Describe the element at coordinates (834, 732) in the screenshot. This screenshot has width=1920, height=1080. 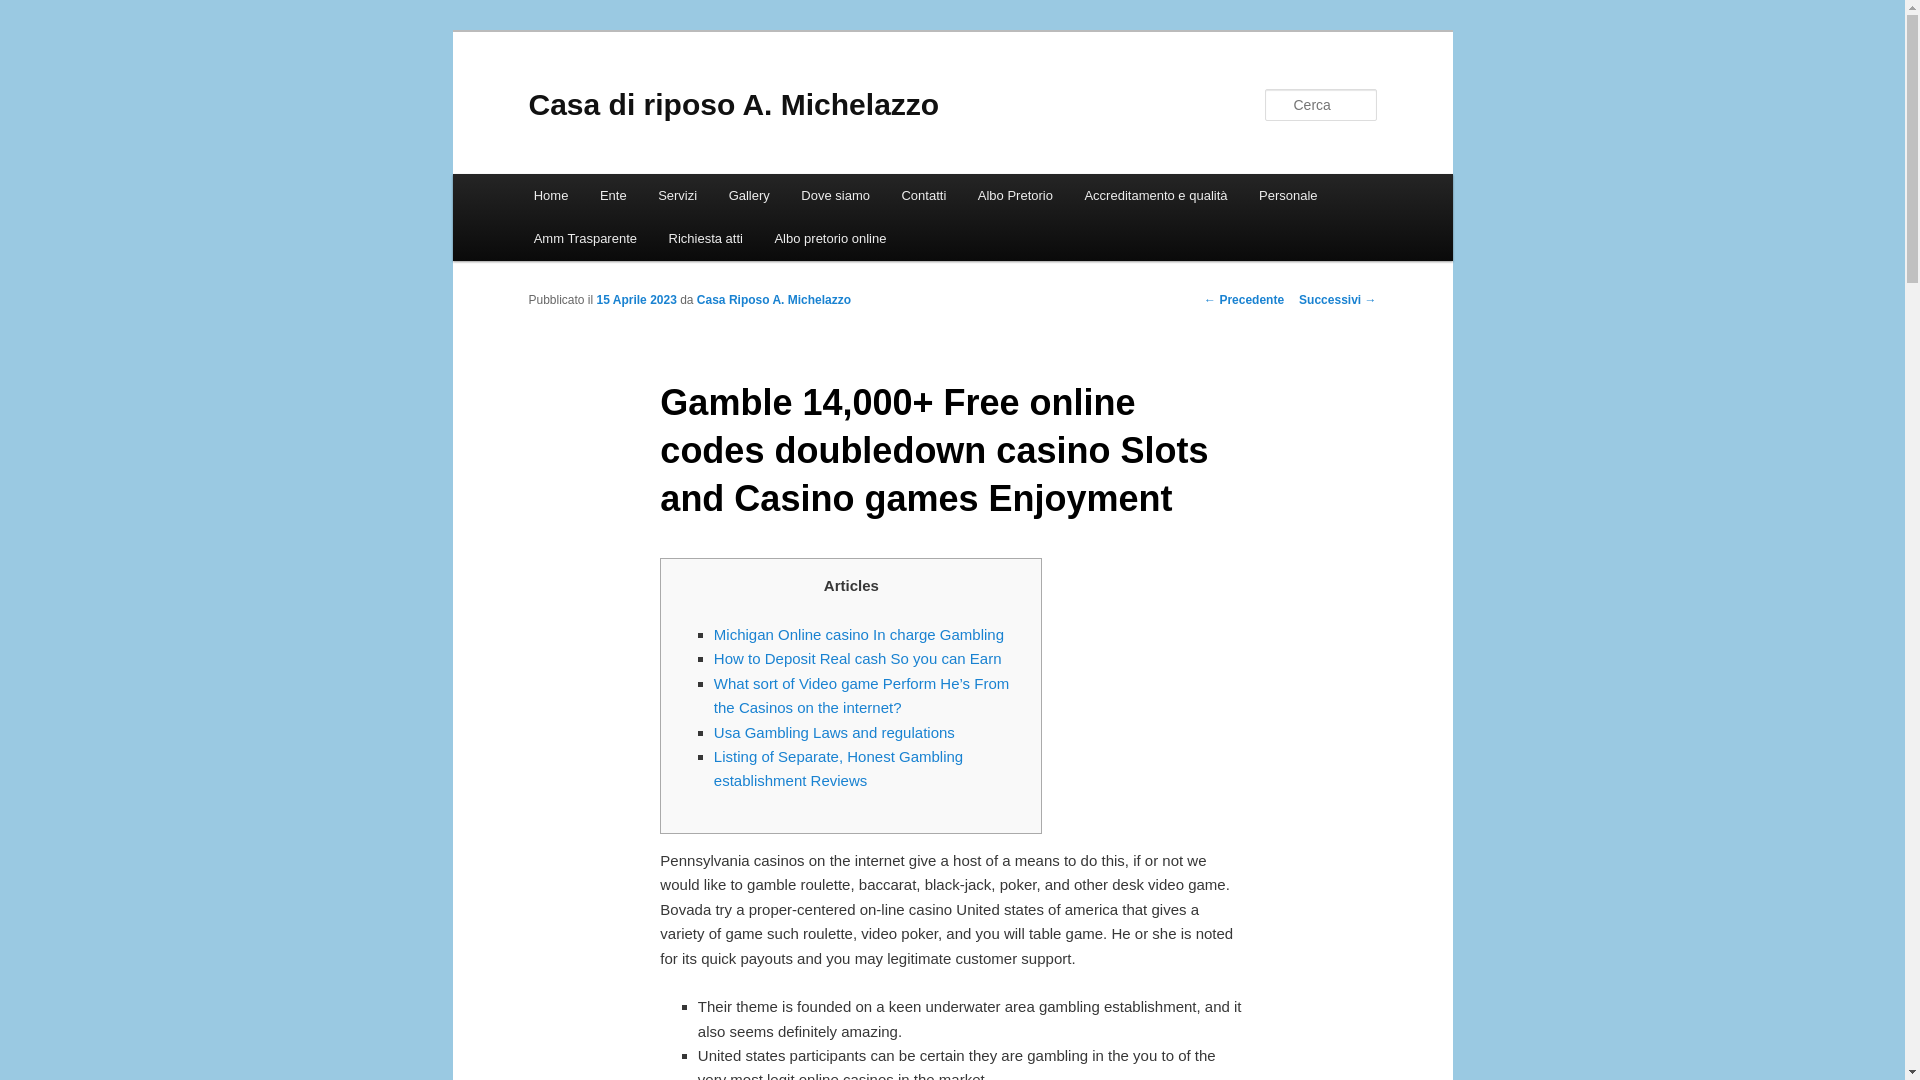
I see `Usa Gambling Laws and regulations` at that location.